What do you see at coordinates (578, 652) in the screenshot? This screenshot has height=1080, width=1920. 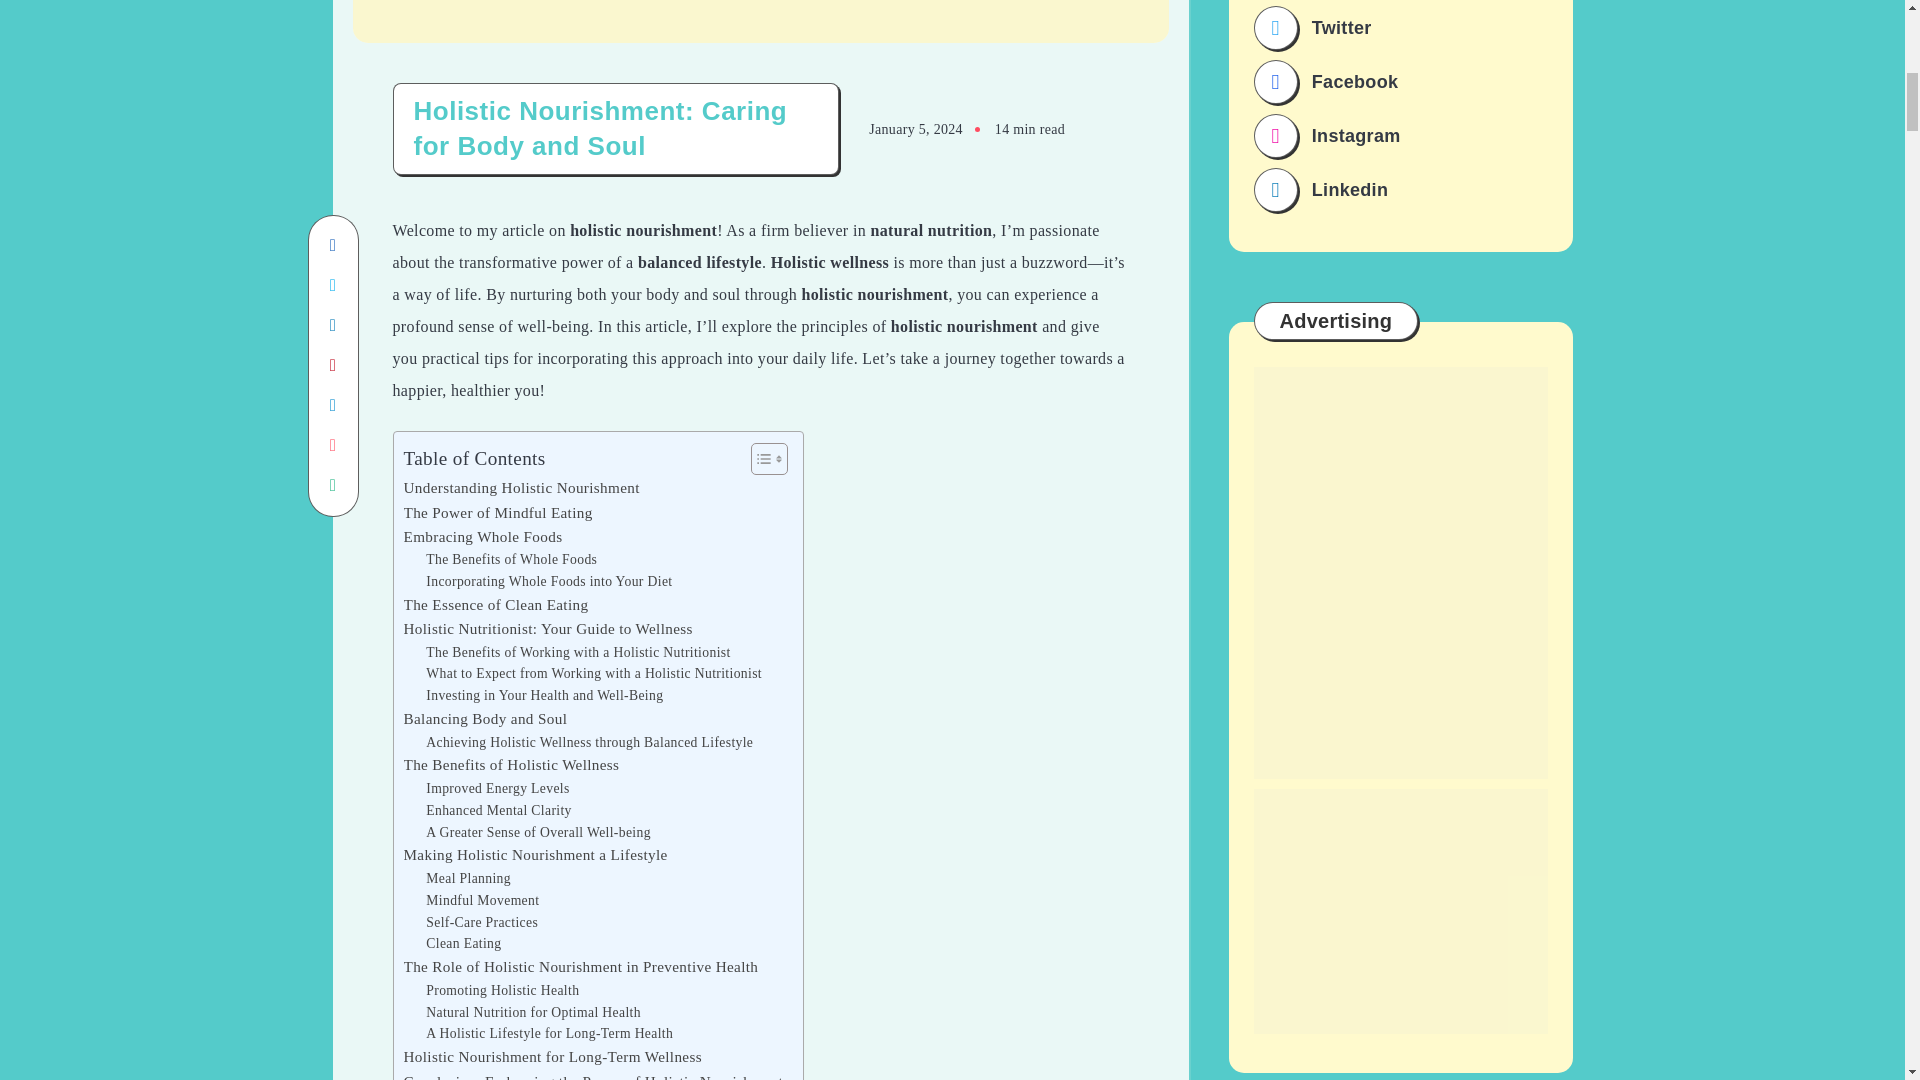 I see `The Benefits of Working with a Holistic Nutritionist` at bounding box center [578, 652].